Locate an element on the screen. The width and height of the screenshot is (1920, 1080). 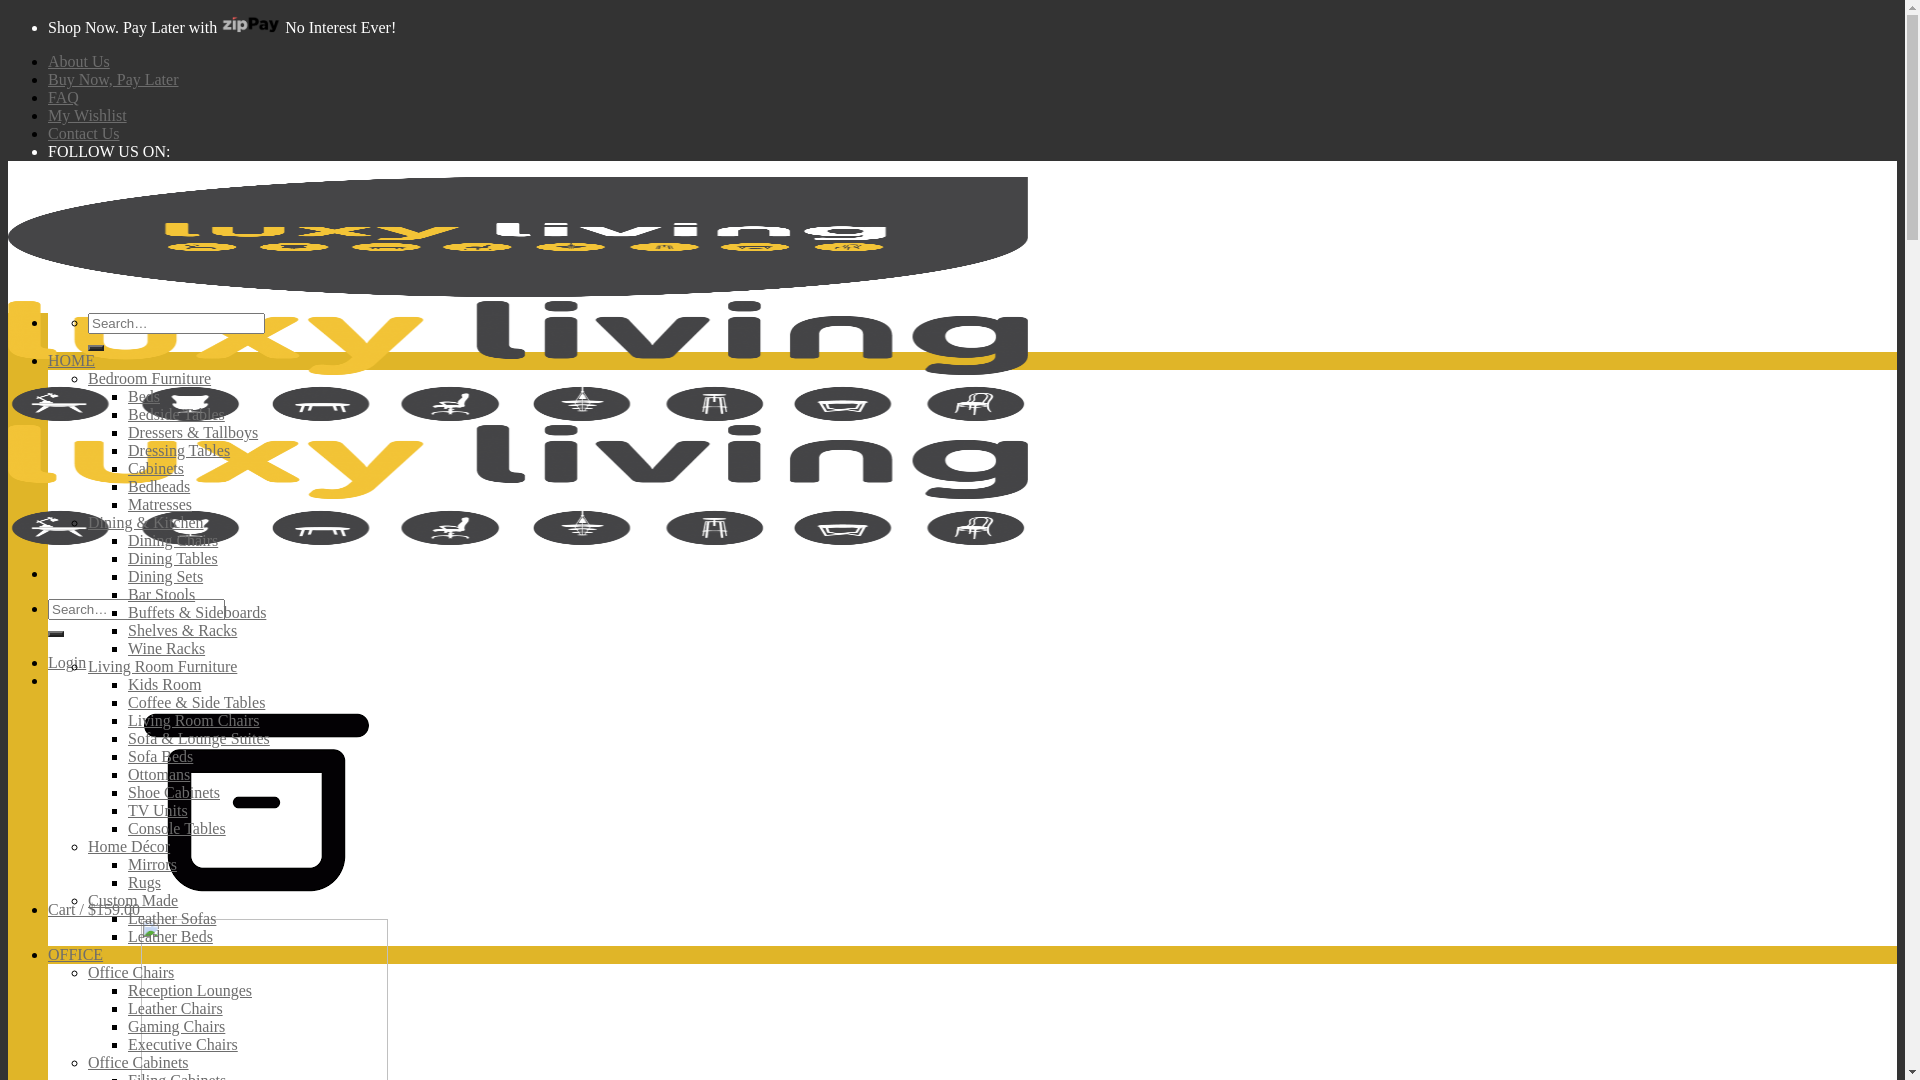
Dining Sets is located at coordinates (166, 576).